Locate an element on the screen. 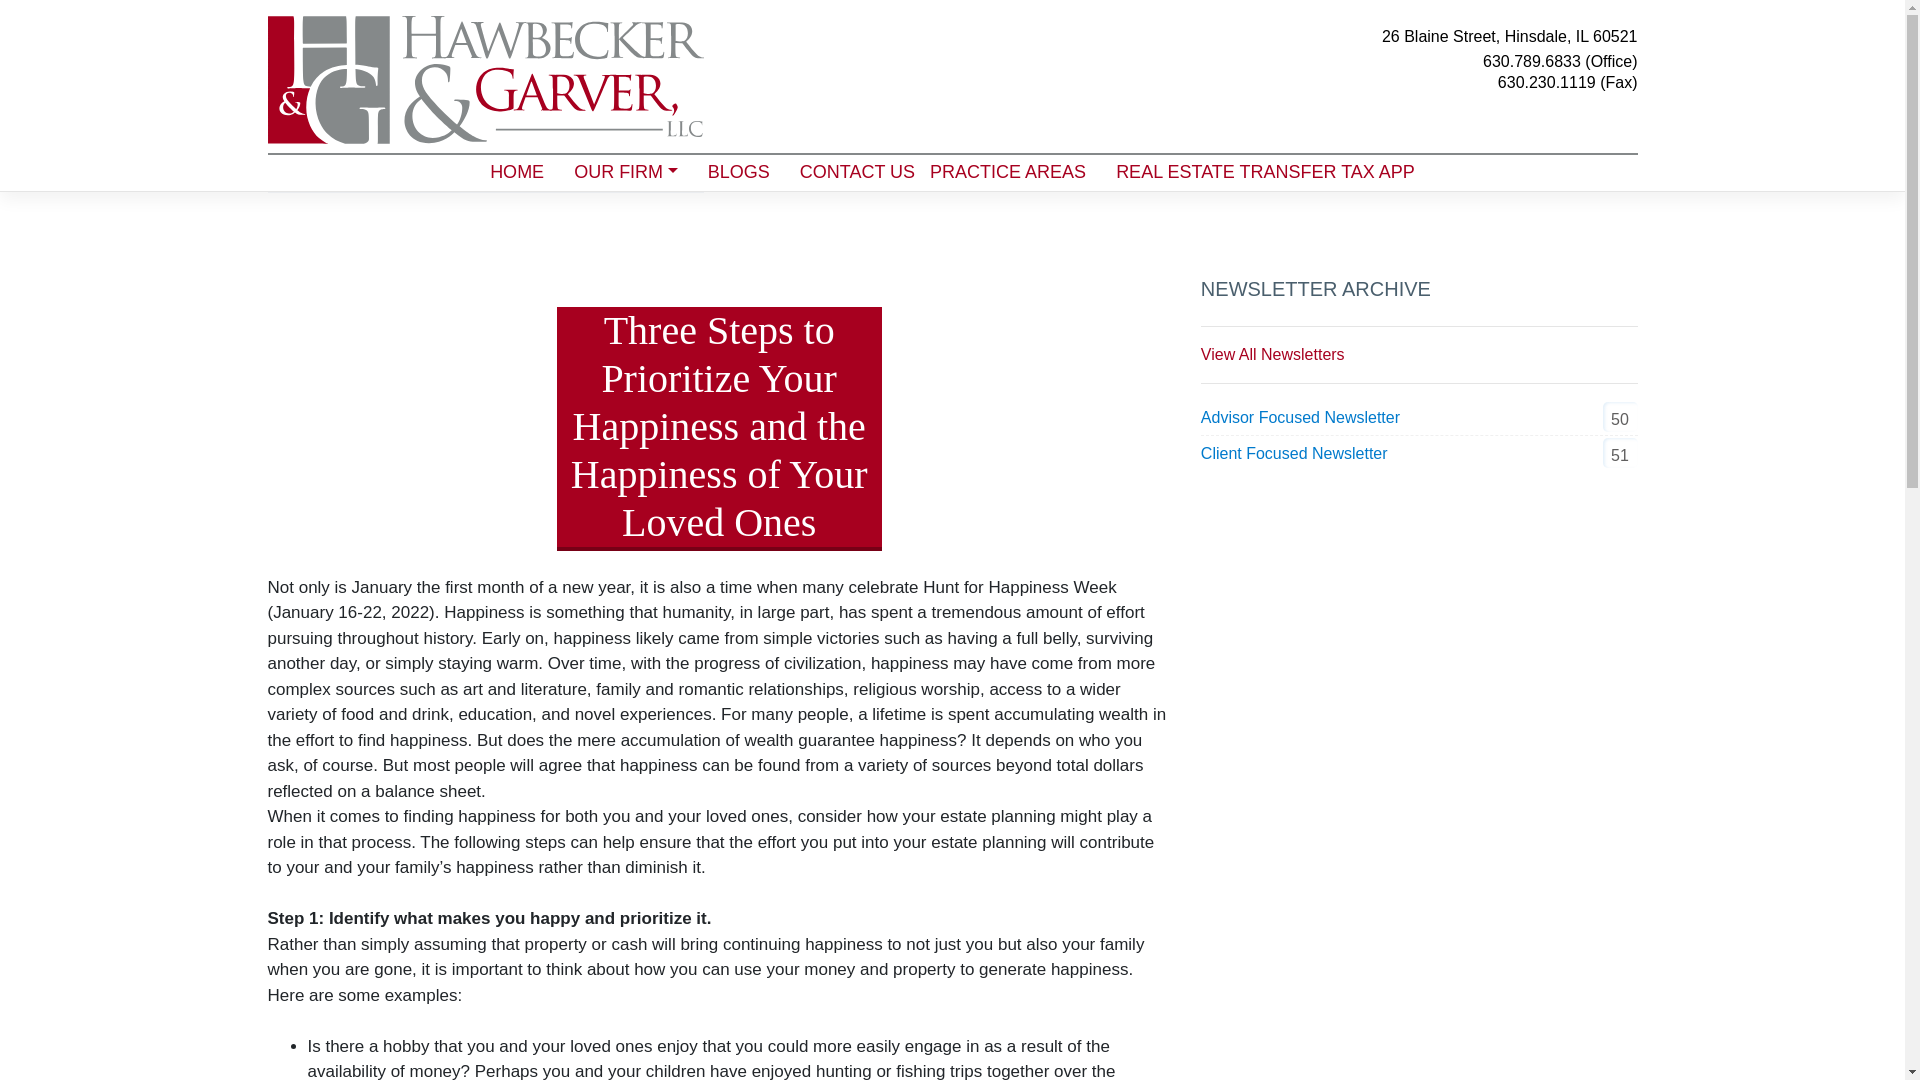 The height and width of the screenshot is (1080, 1920). BLOGS is located at coordinates (739, 172).